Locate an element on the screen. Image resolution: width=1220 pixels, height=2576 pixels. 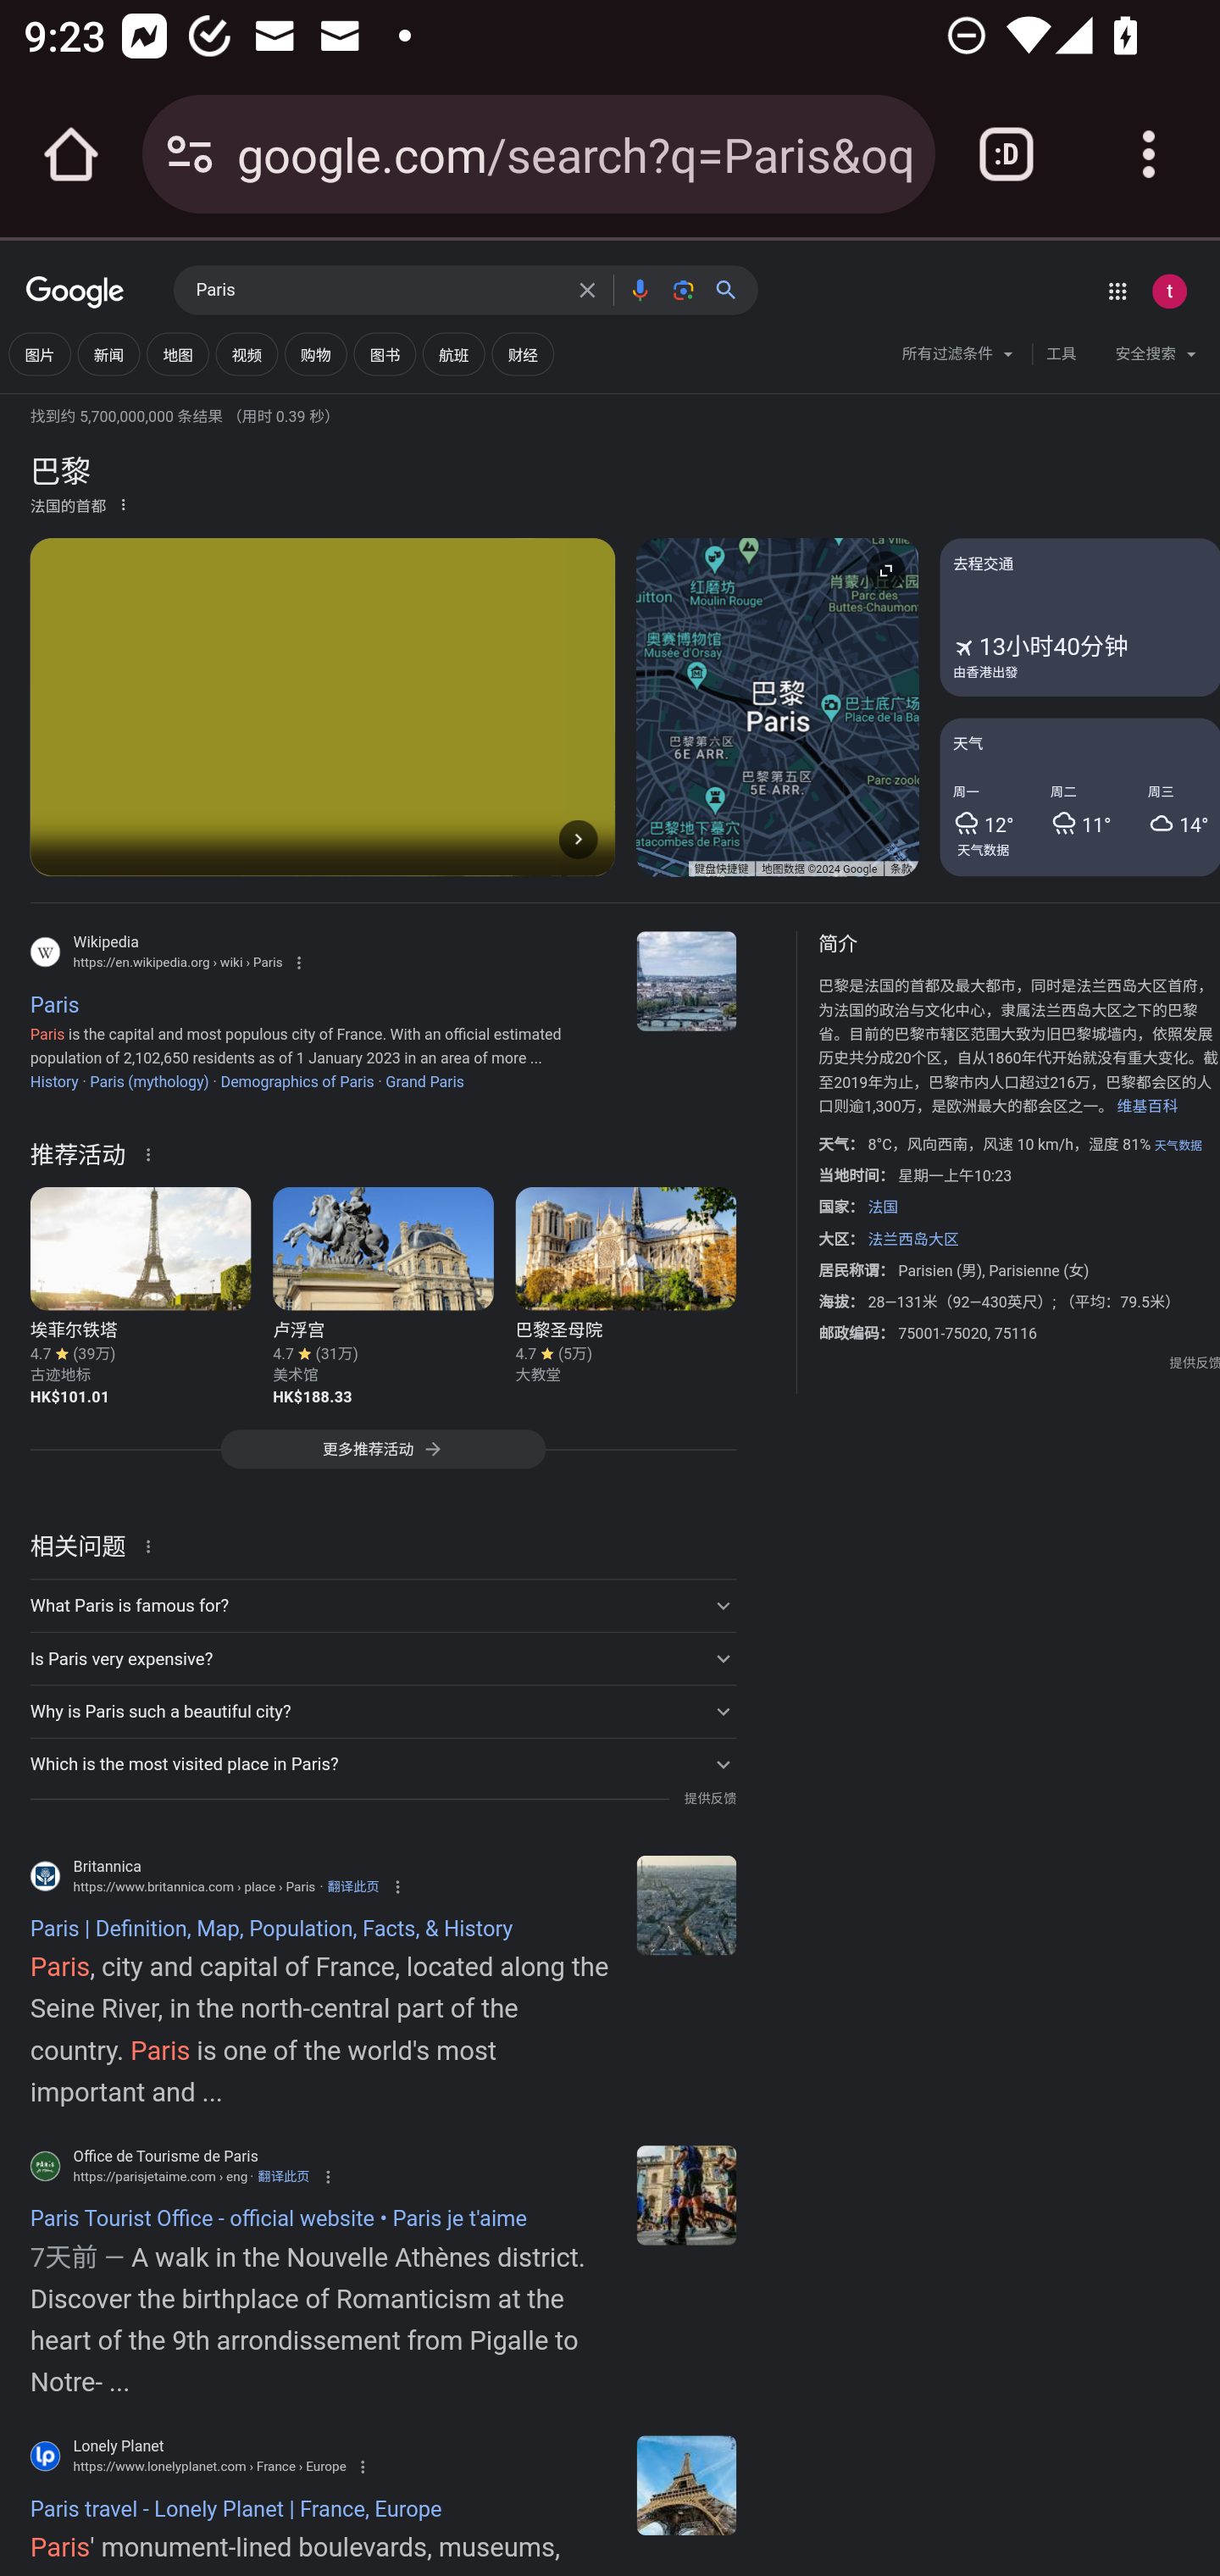
Is Paris very expensive? is located at coordinates (382, 1659).